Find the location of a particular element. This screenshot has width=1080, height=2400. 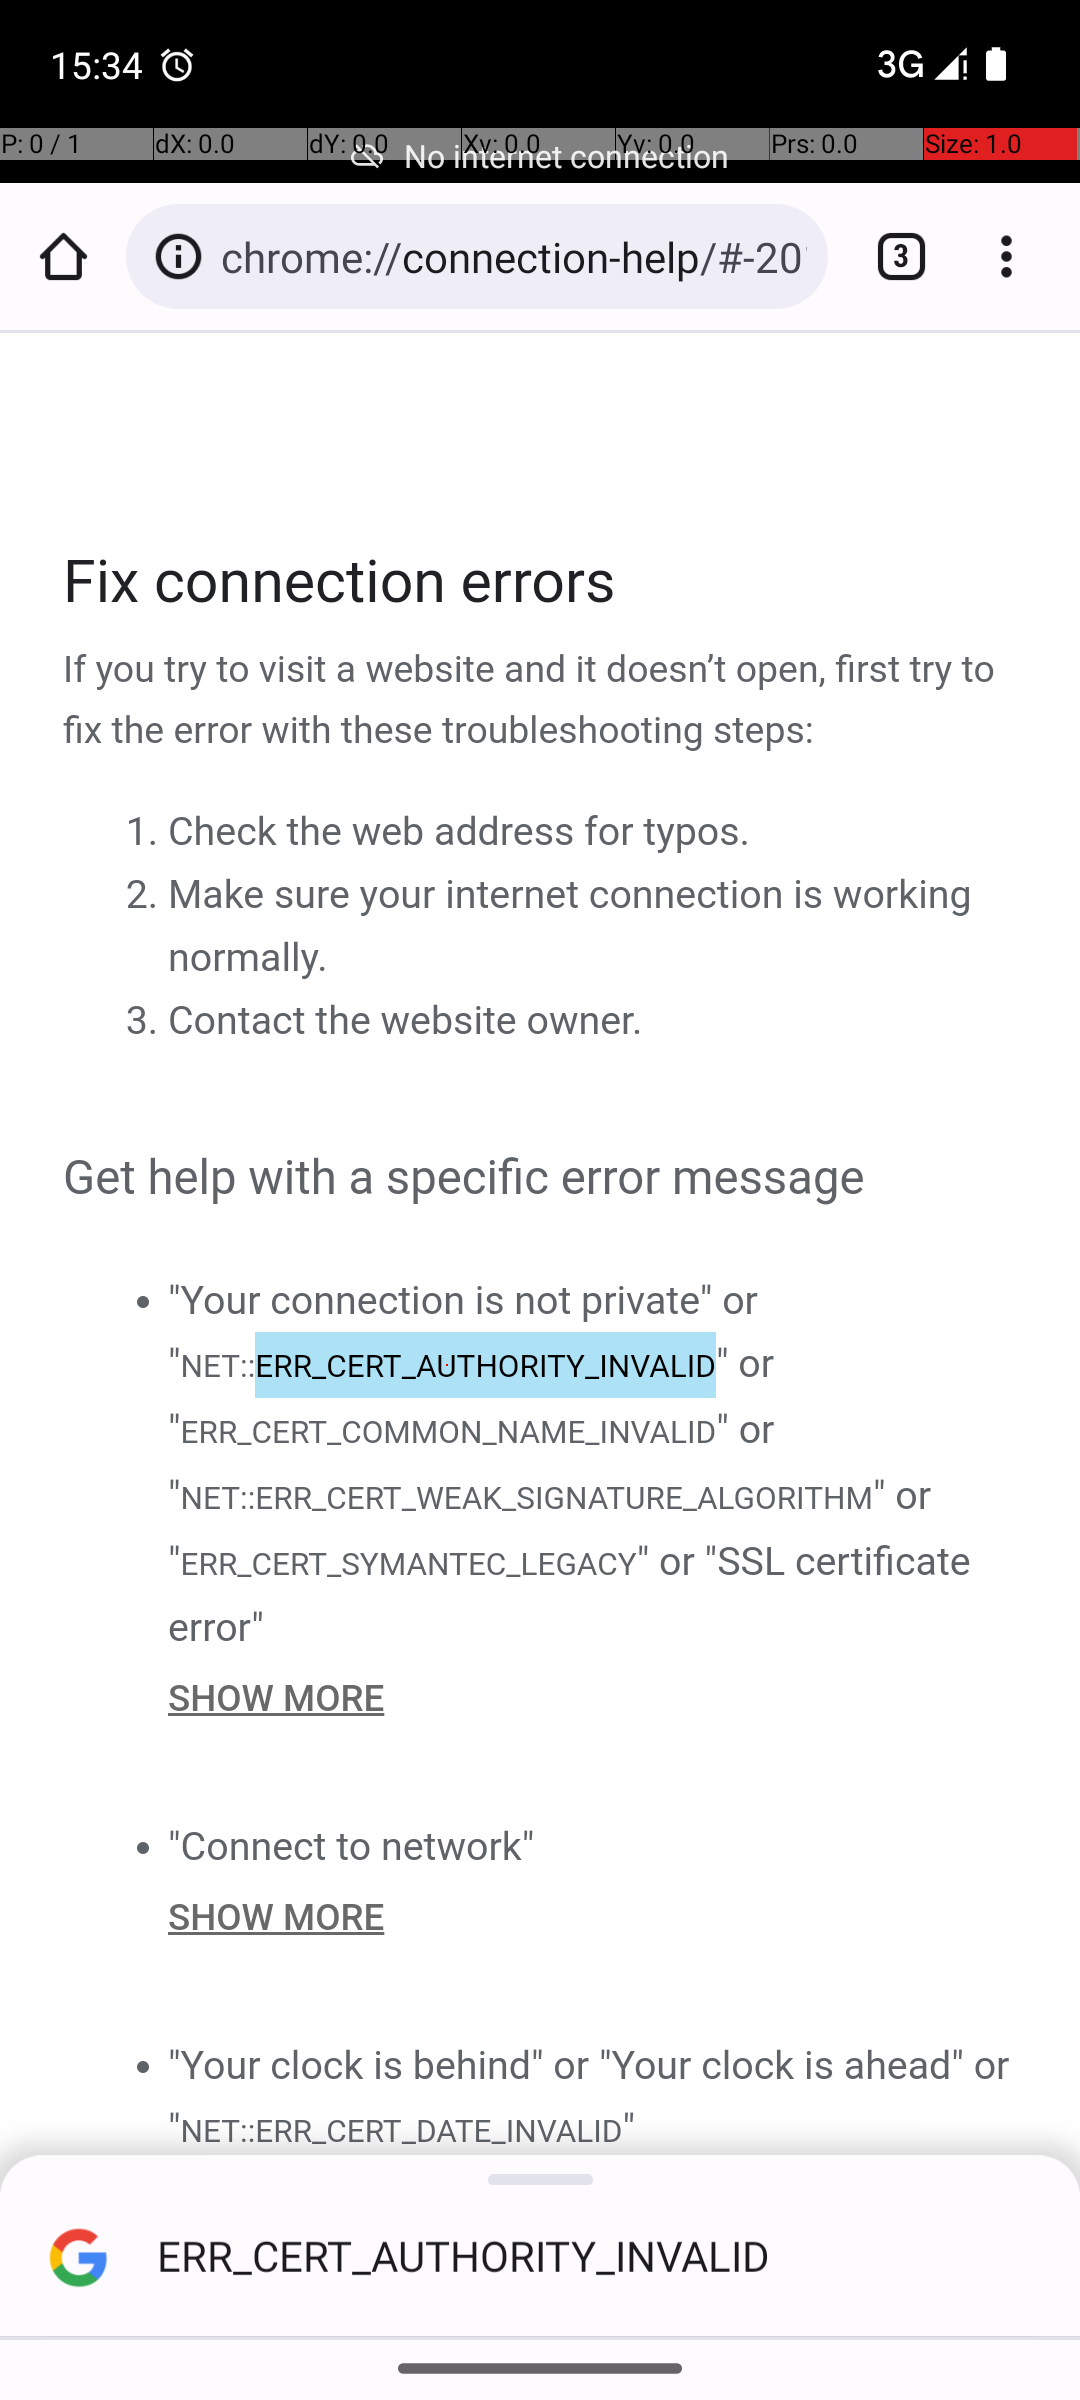

Connection Help is located at coordinates (542, 1272).